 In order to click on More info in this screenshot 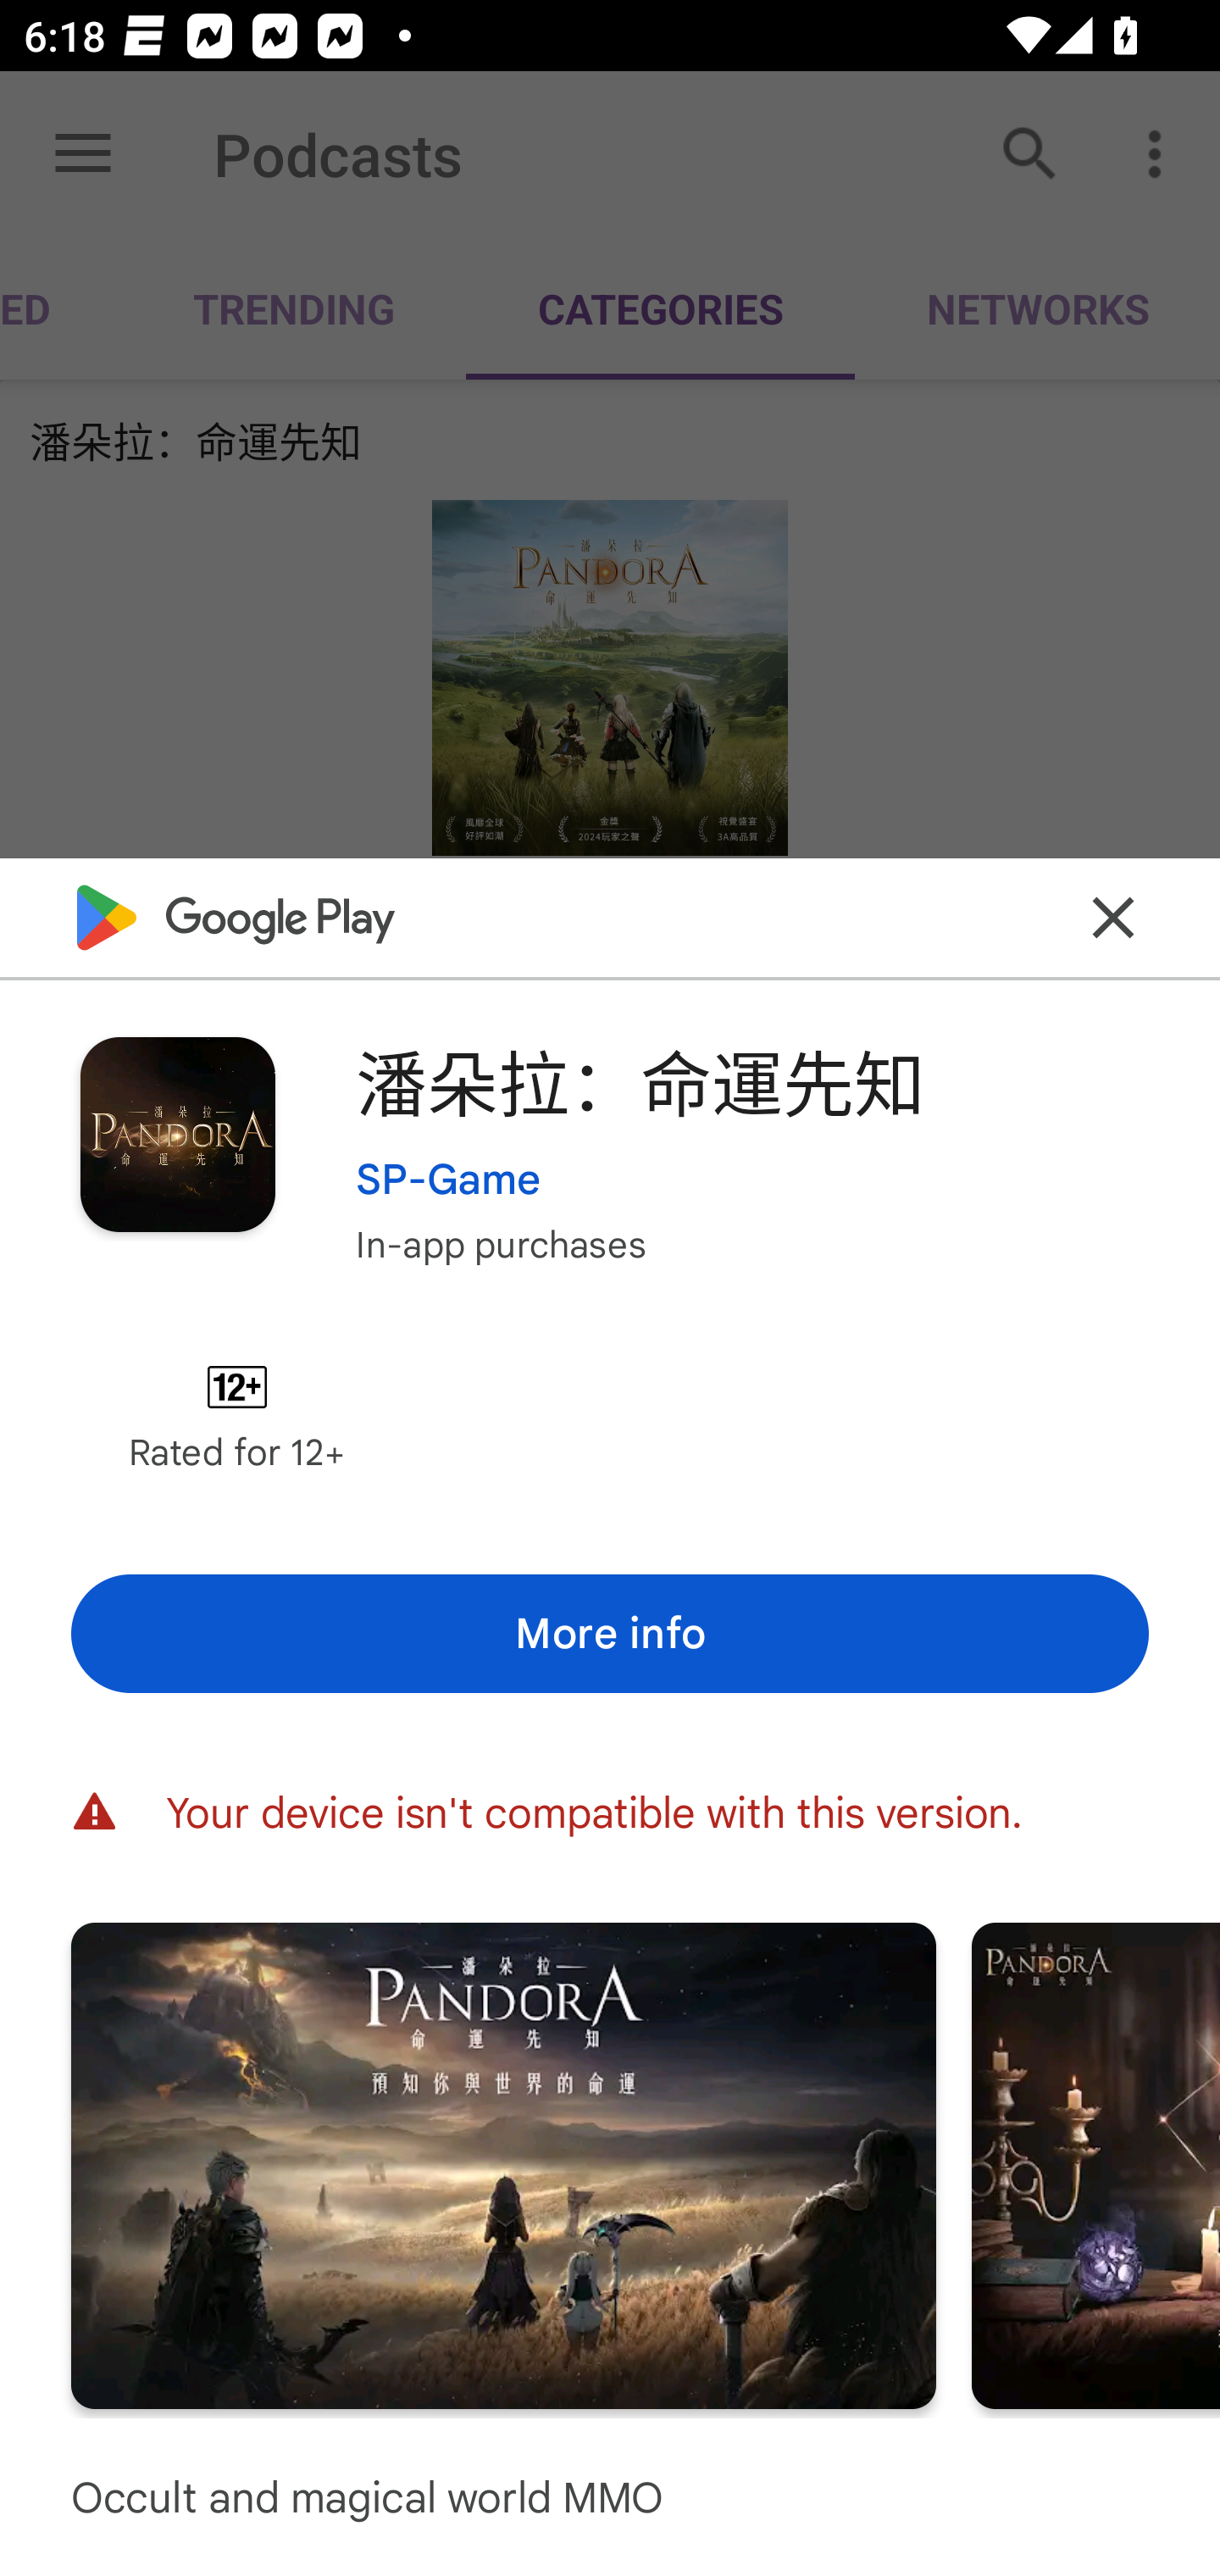, I will do `click(610, 1633)`.